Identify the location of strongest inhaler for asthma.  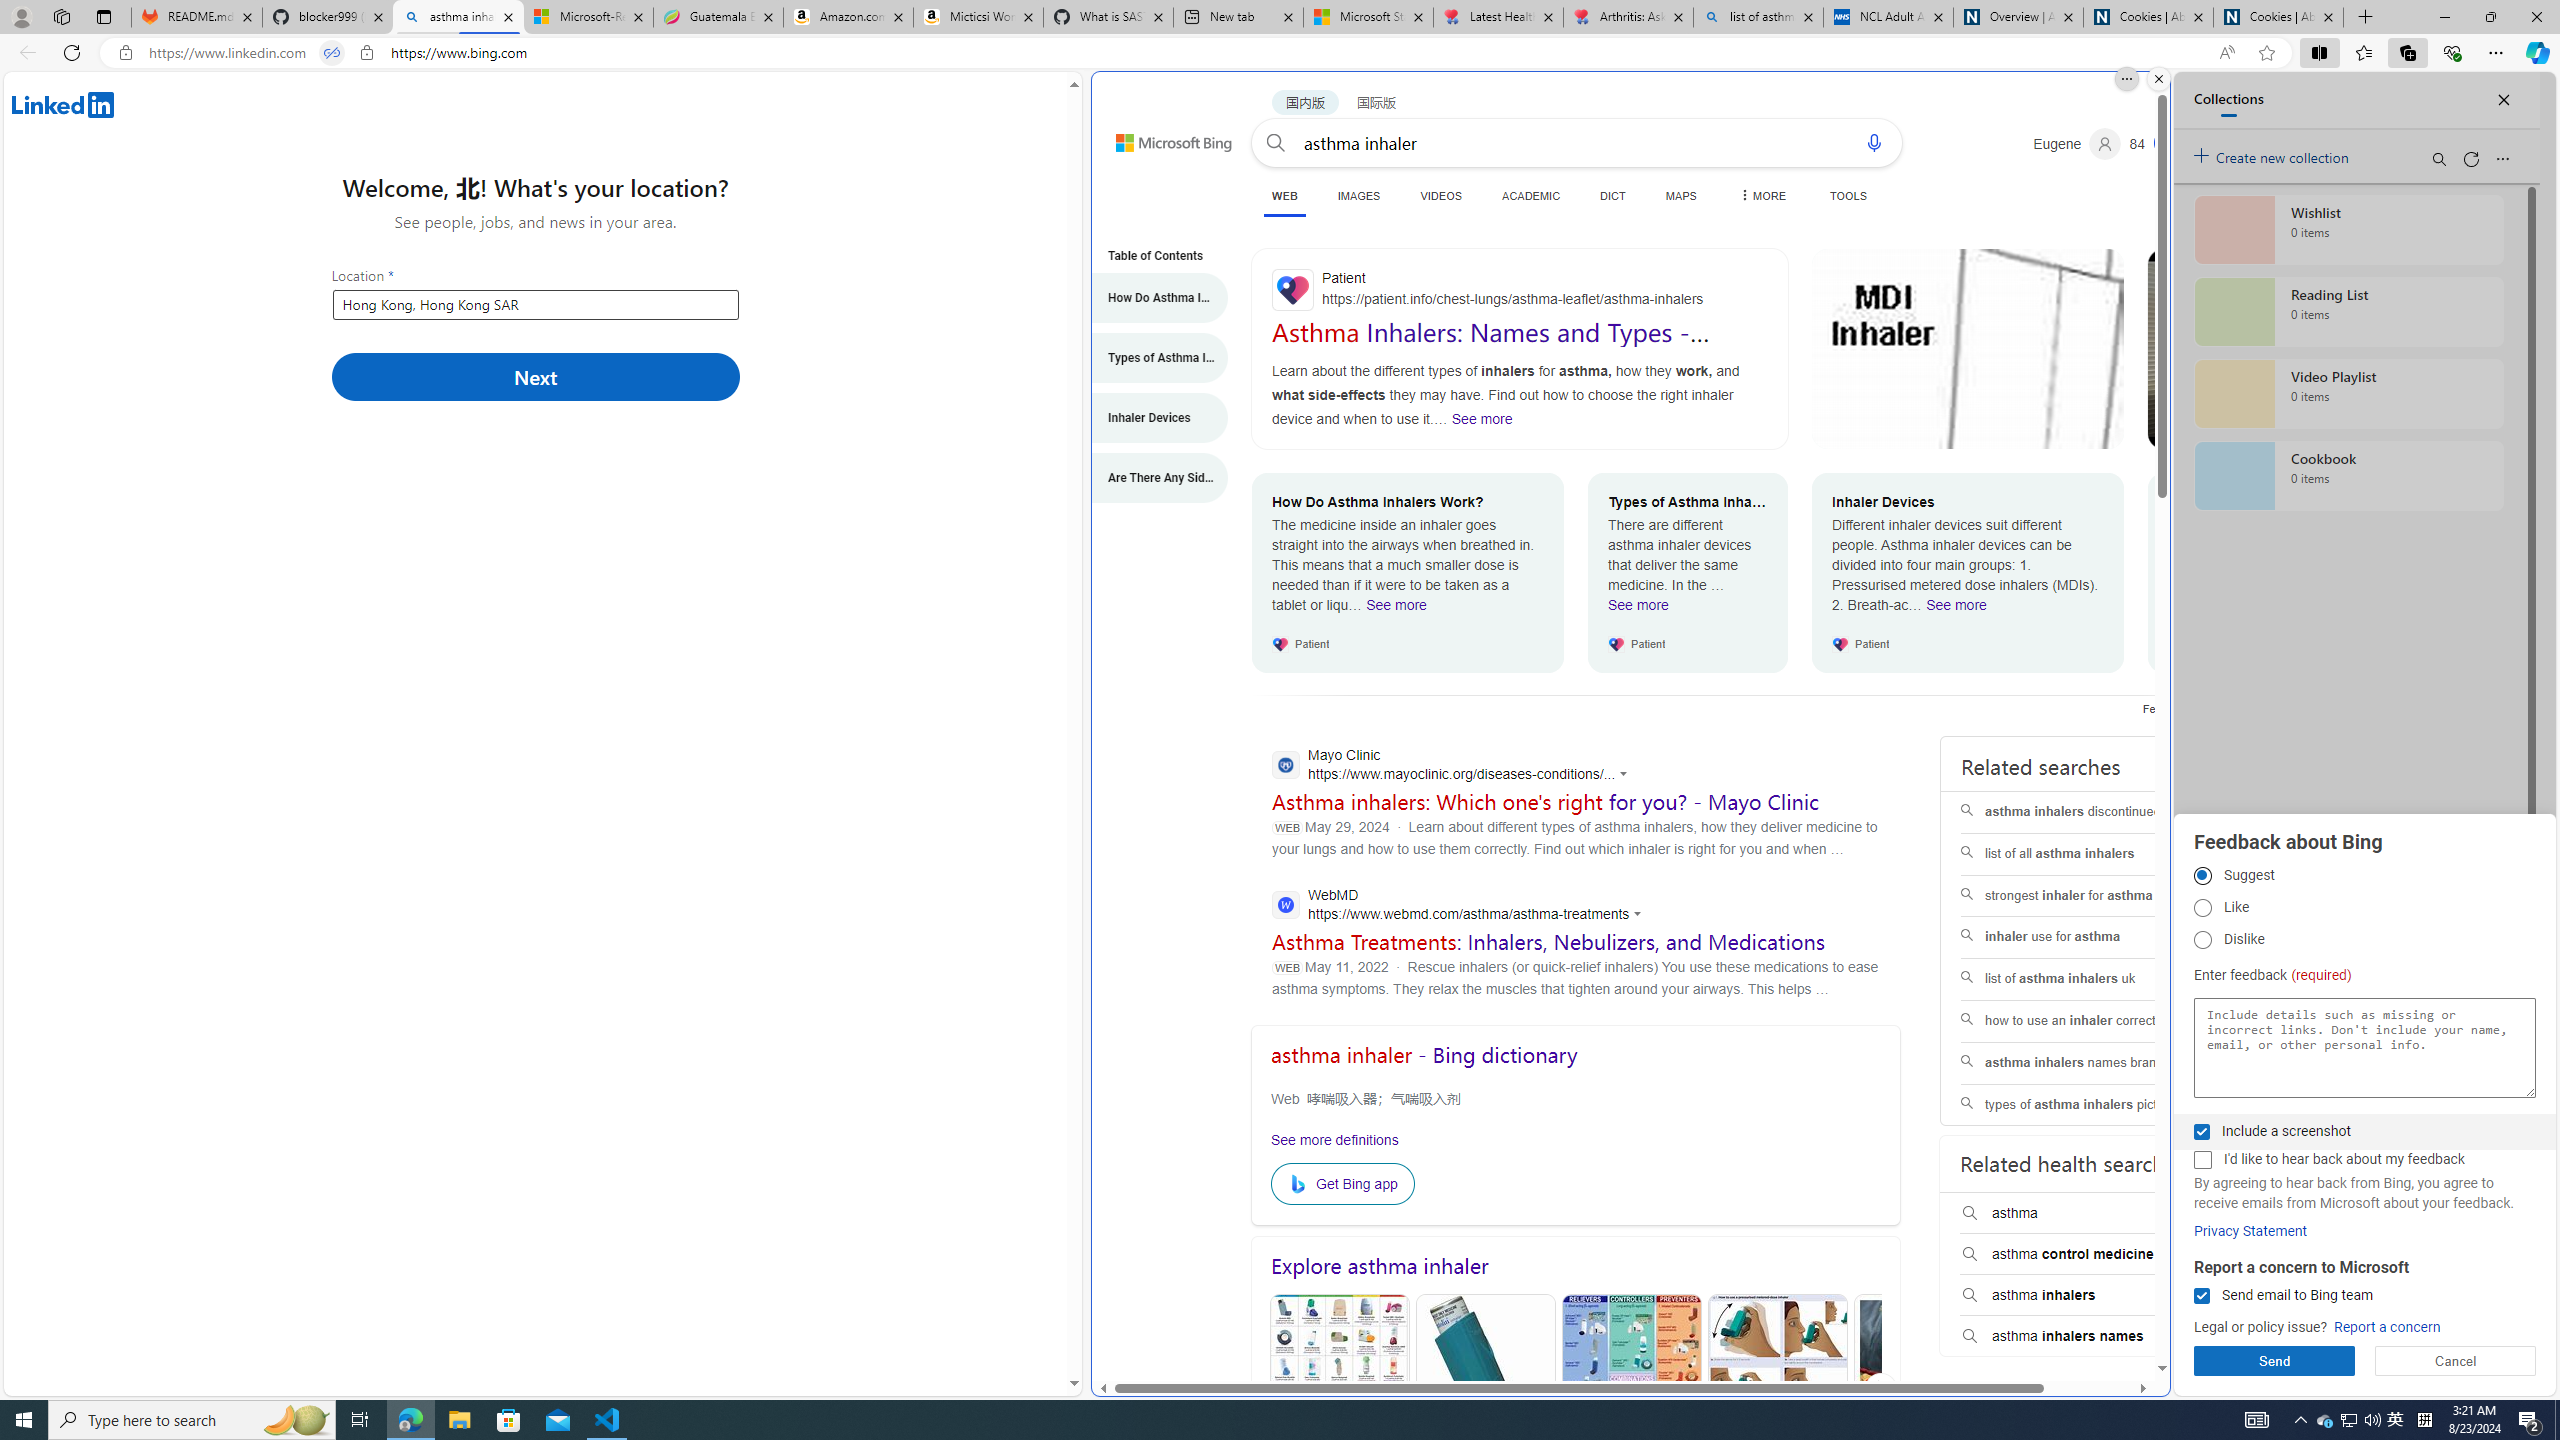
(2087, 896).